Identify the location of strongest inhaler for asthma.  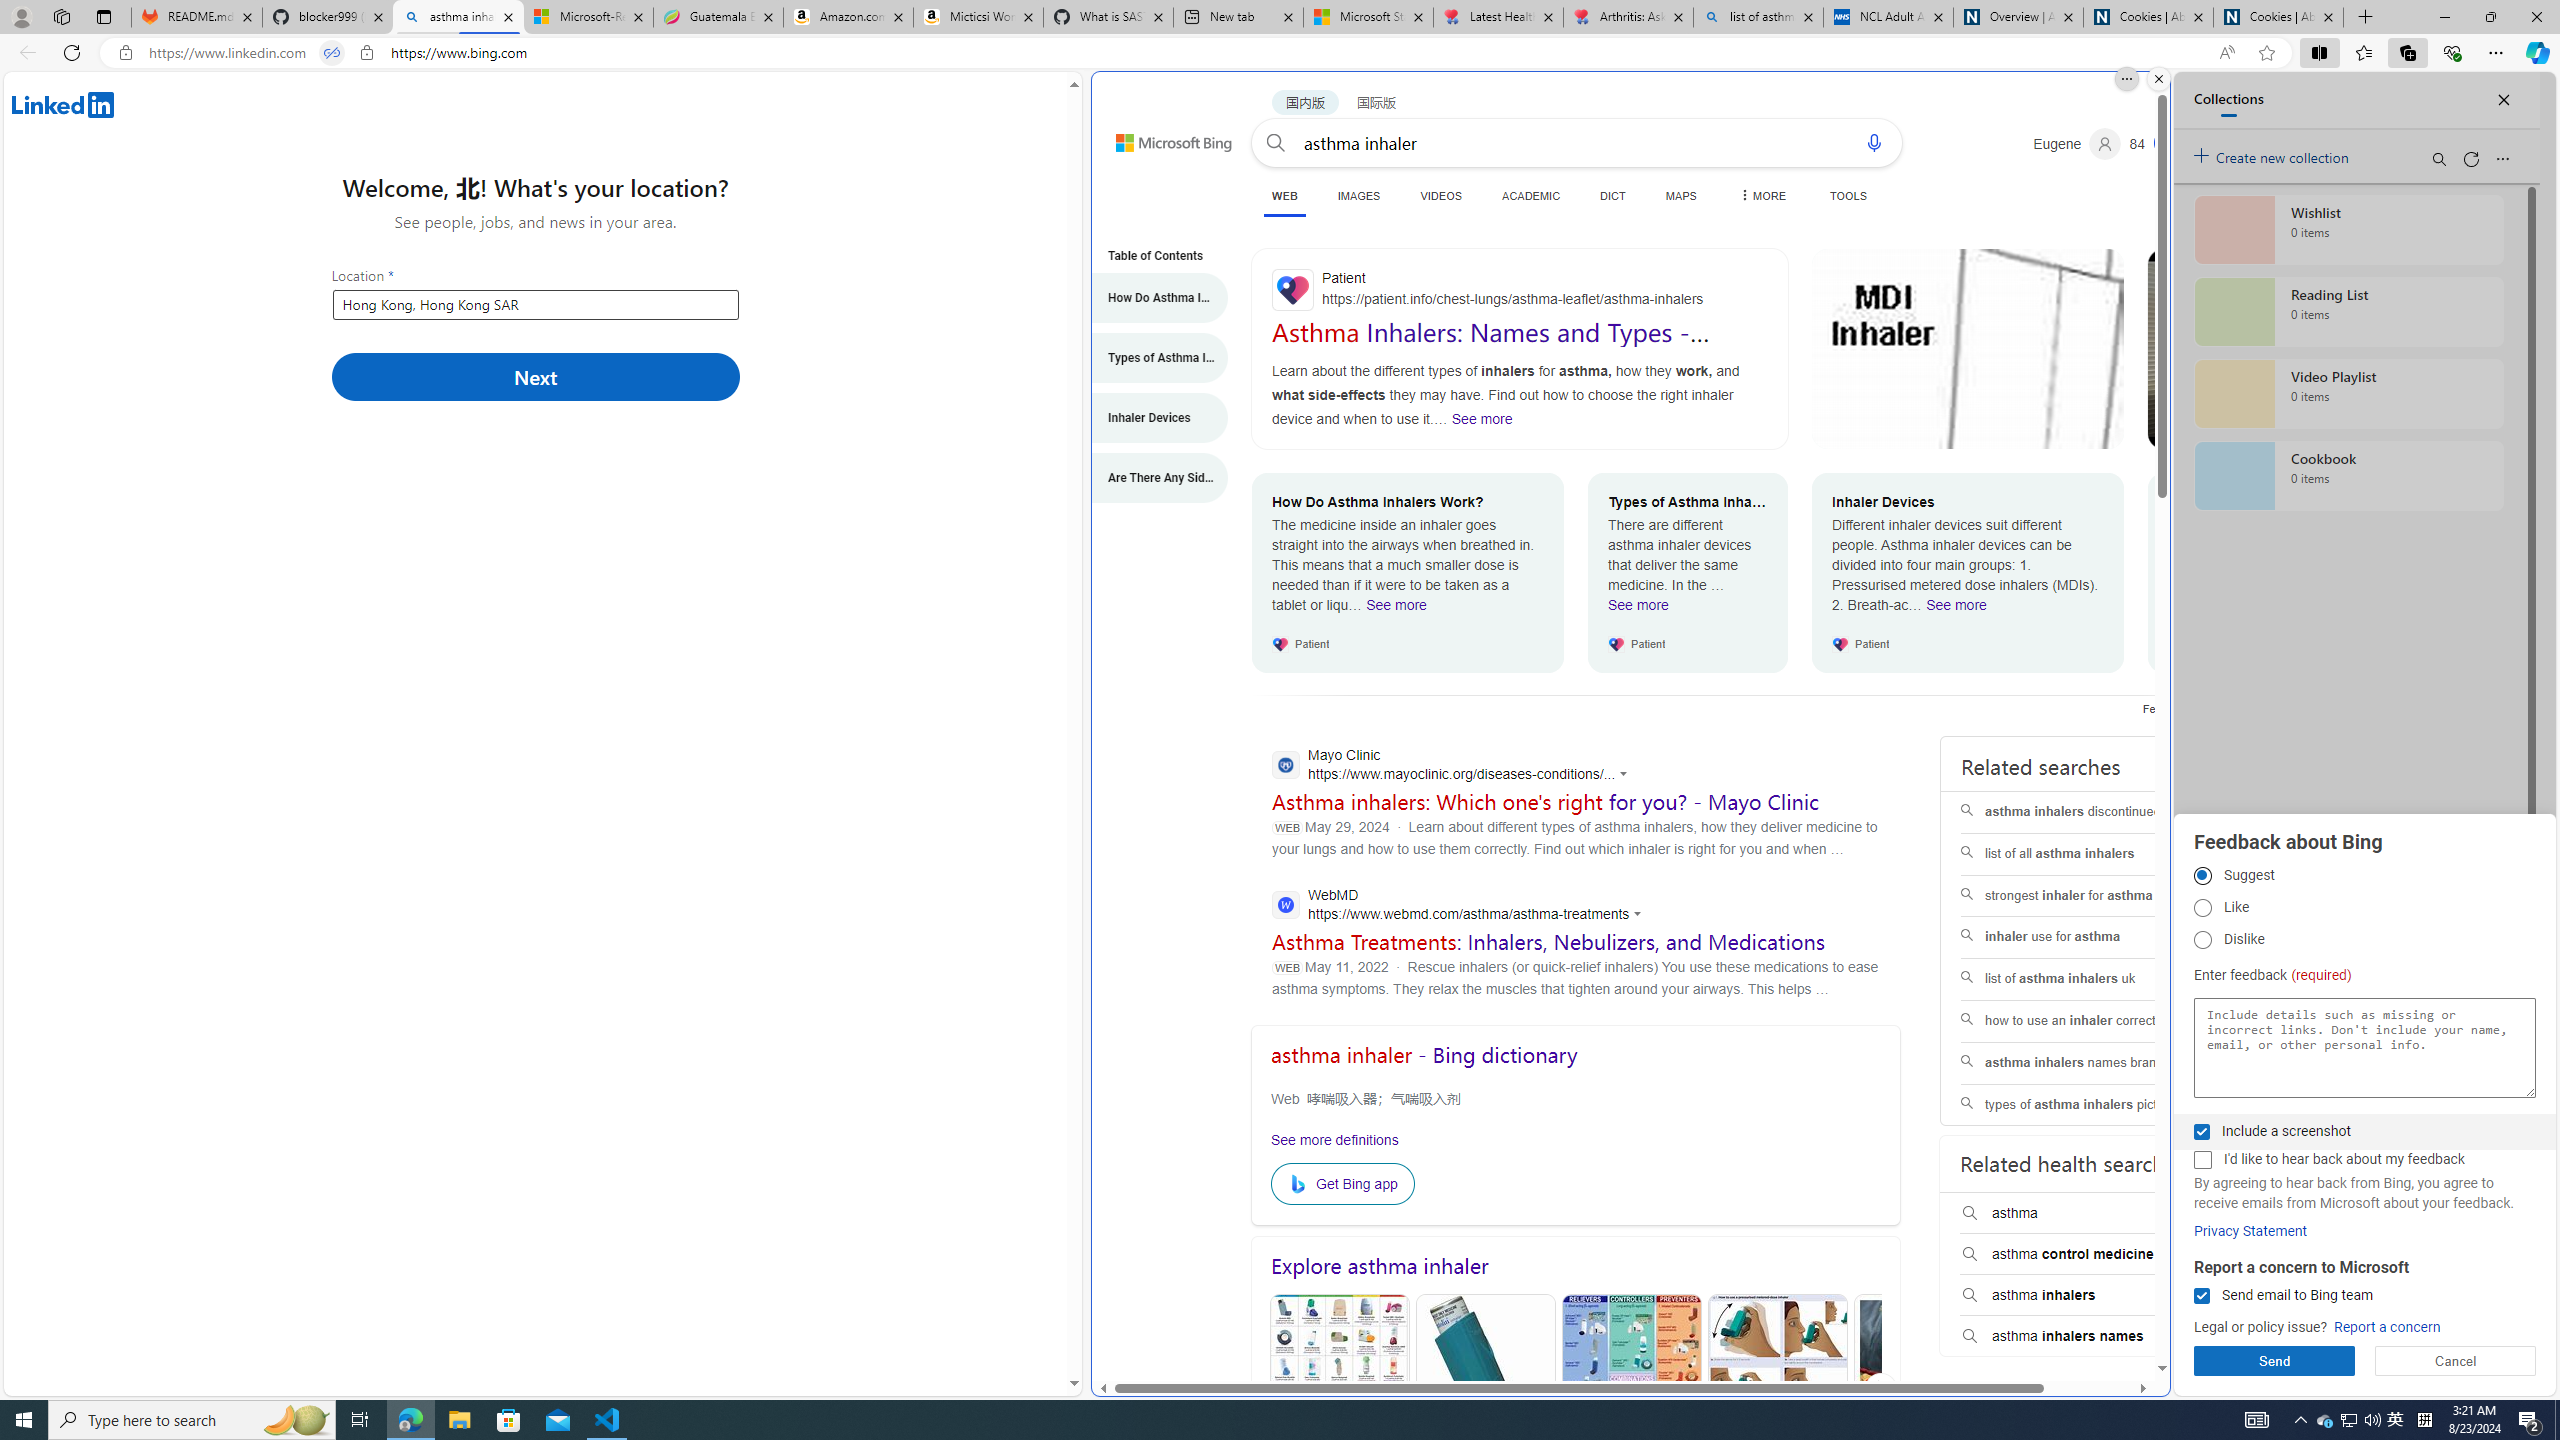
(2087, 896).